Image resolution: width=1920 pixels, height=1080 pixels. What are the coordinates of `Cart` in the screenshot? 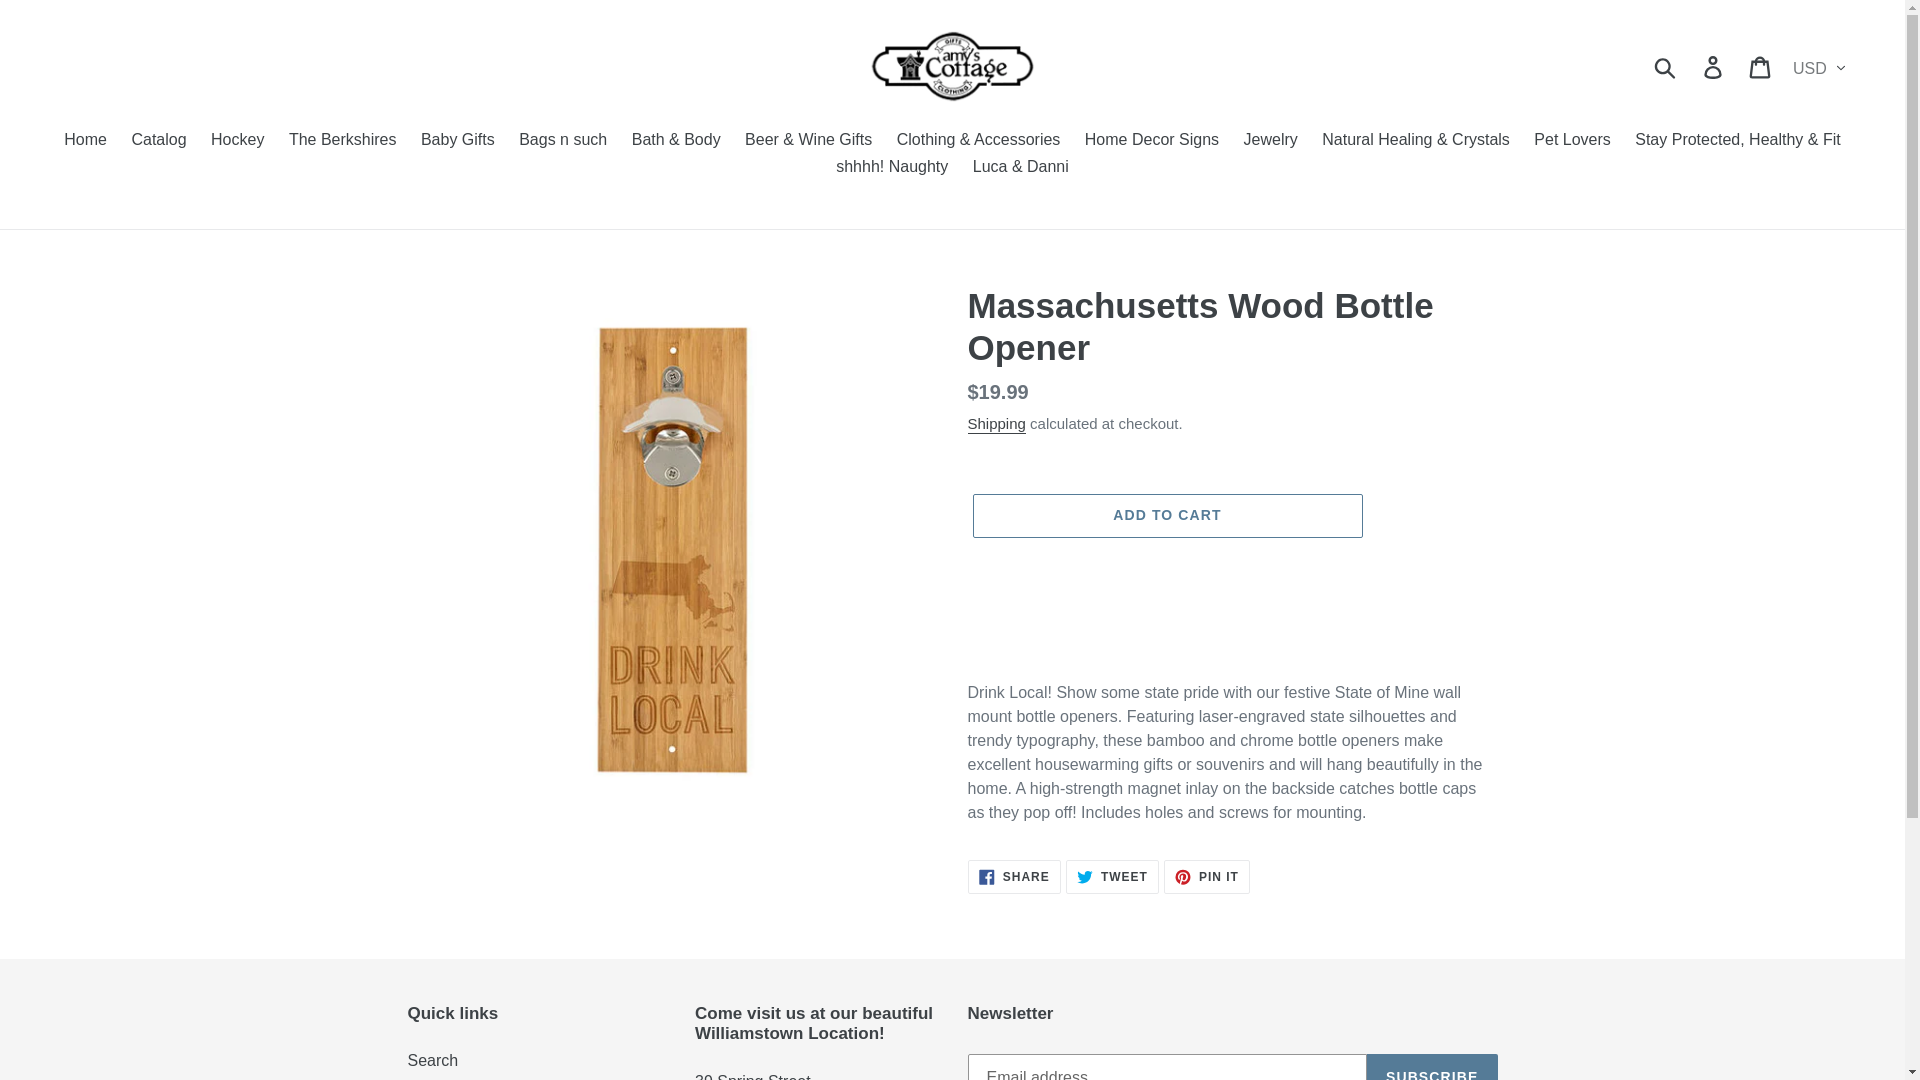 It's located at (1761, 66).